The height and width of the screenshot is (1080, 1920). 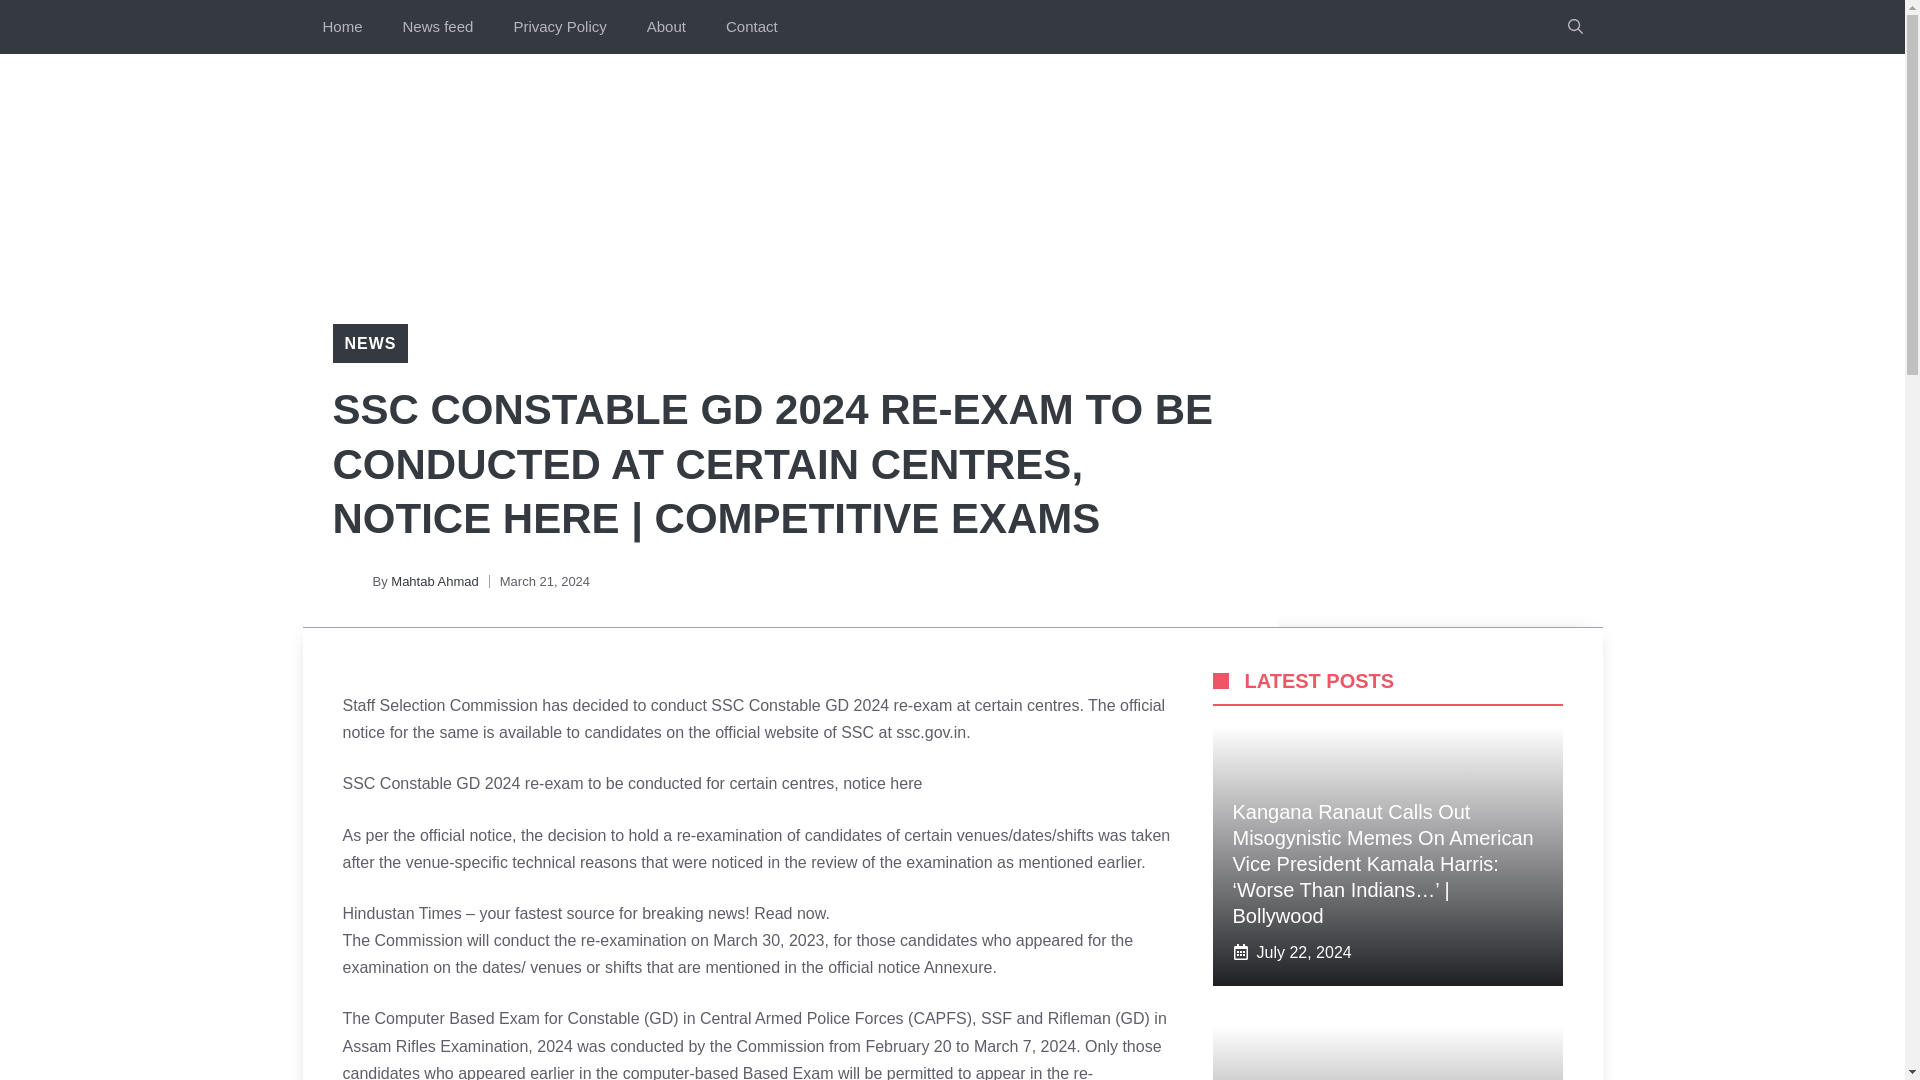 I want to click on Contact, so click(x=752, y=27).